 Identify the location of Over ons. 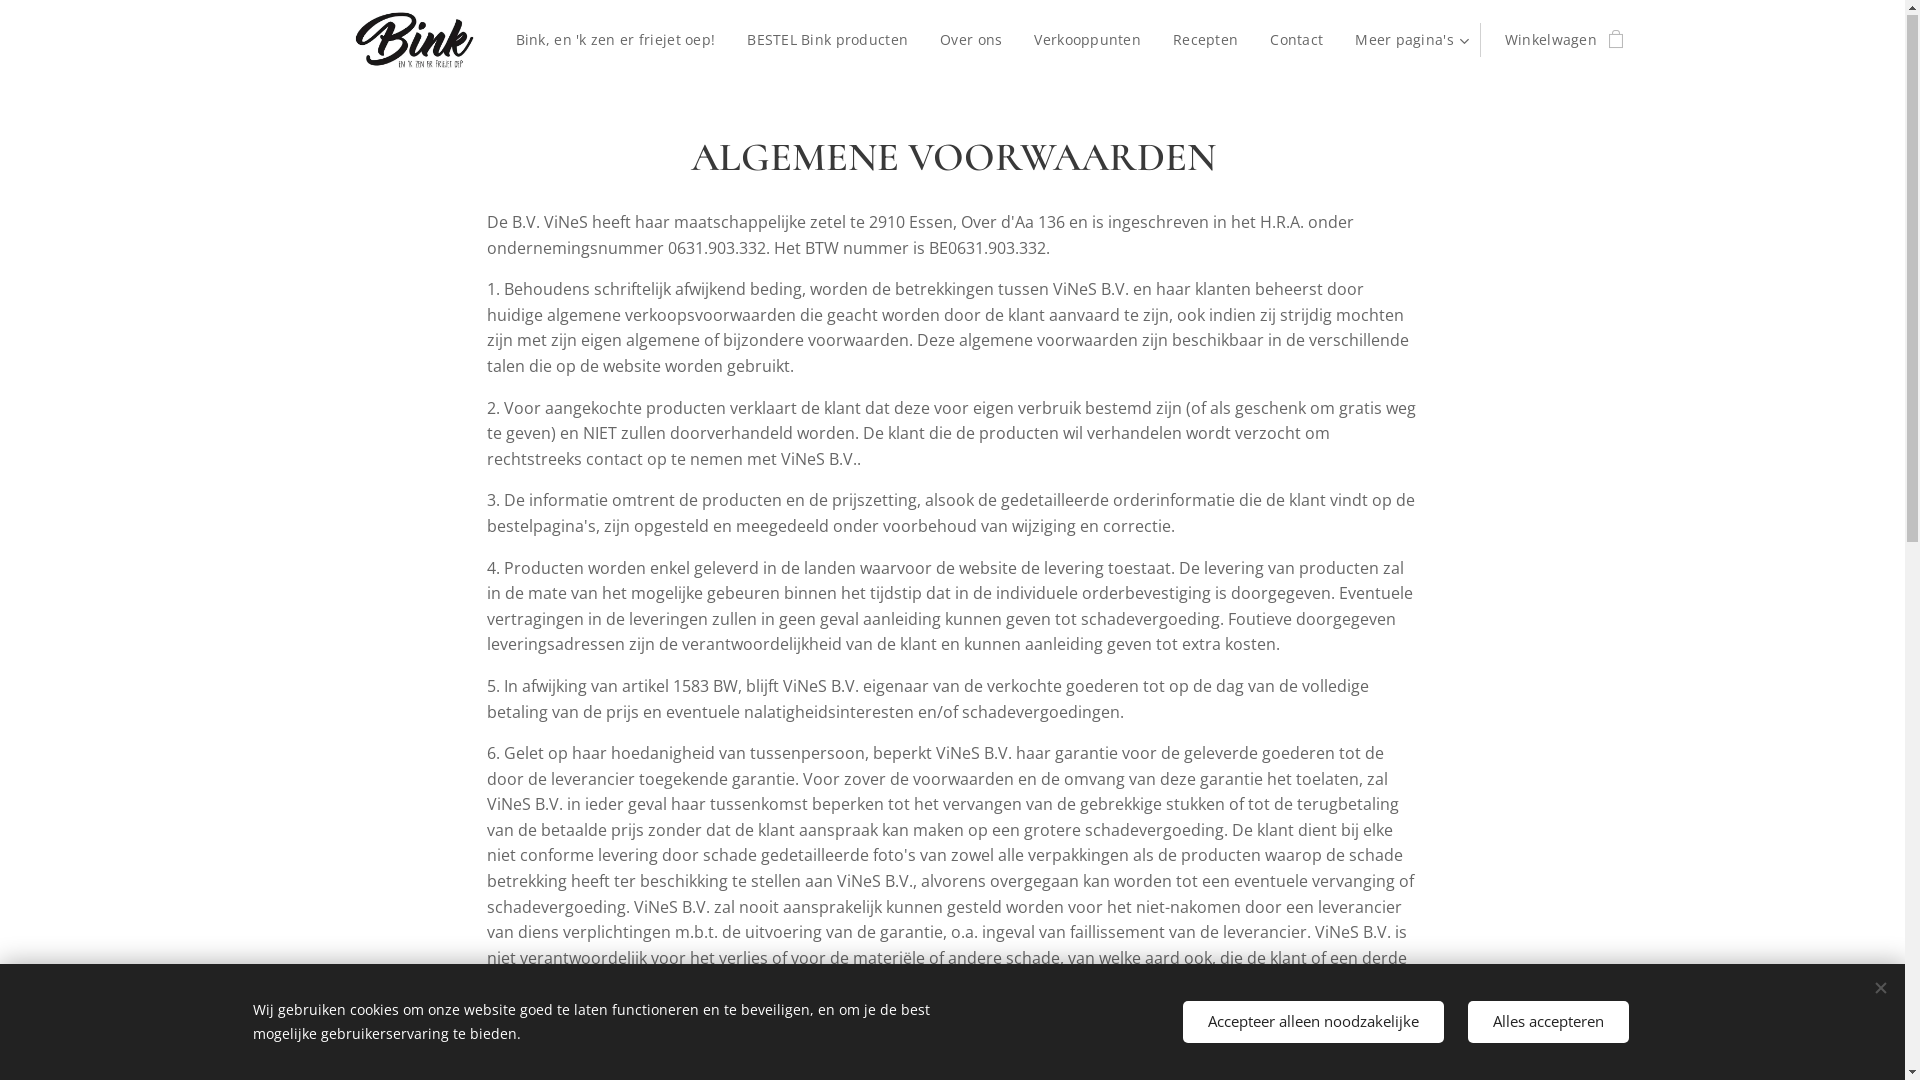
(970, 41).